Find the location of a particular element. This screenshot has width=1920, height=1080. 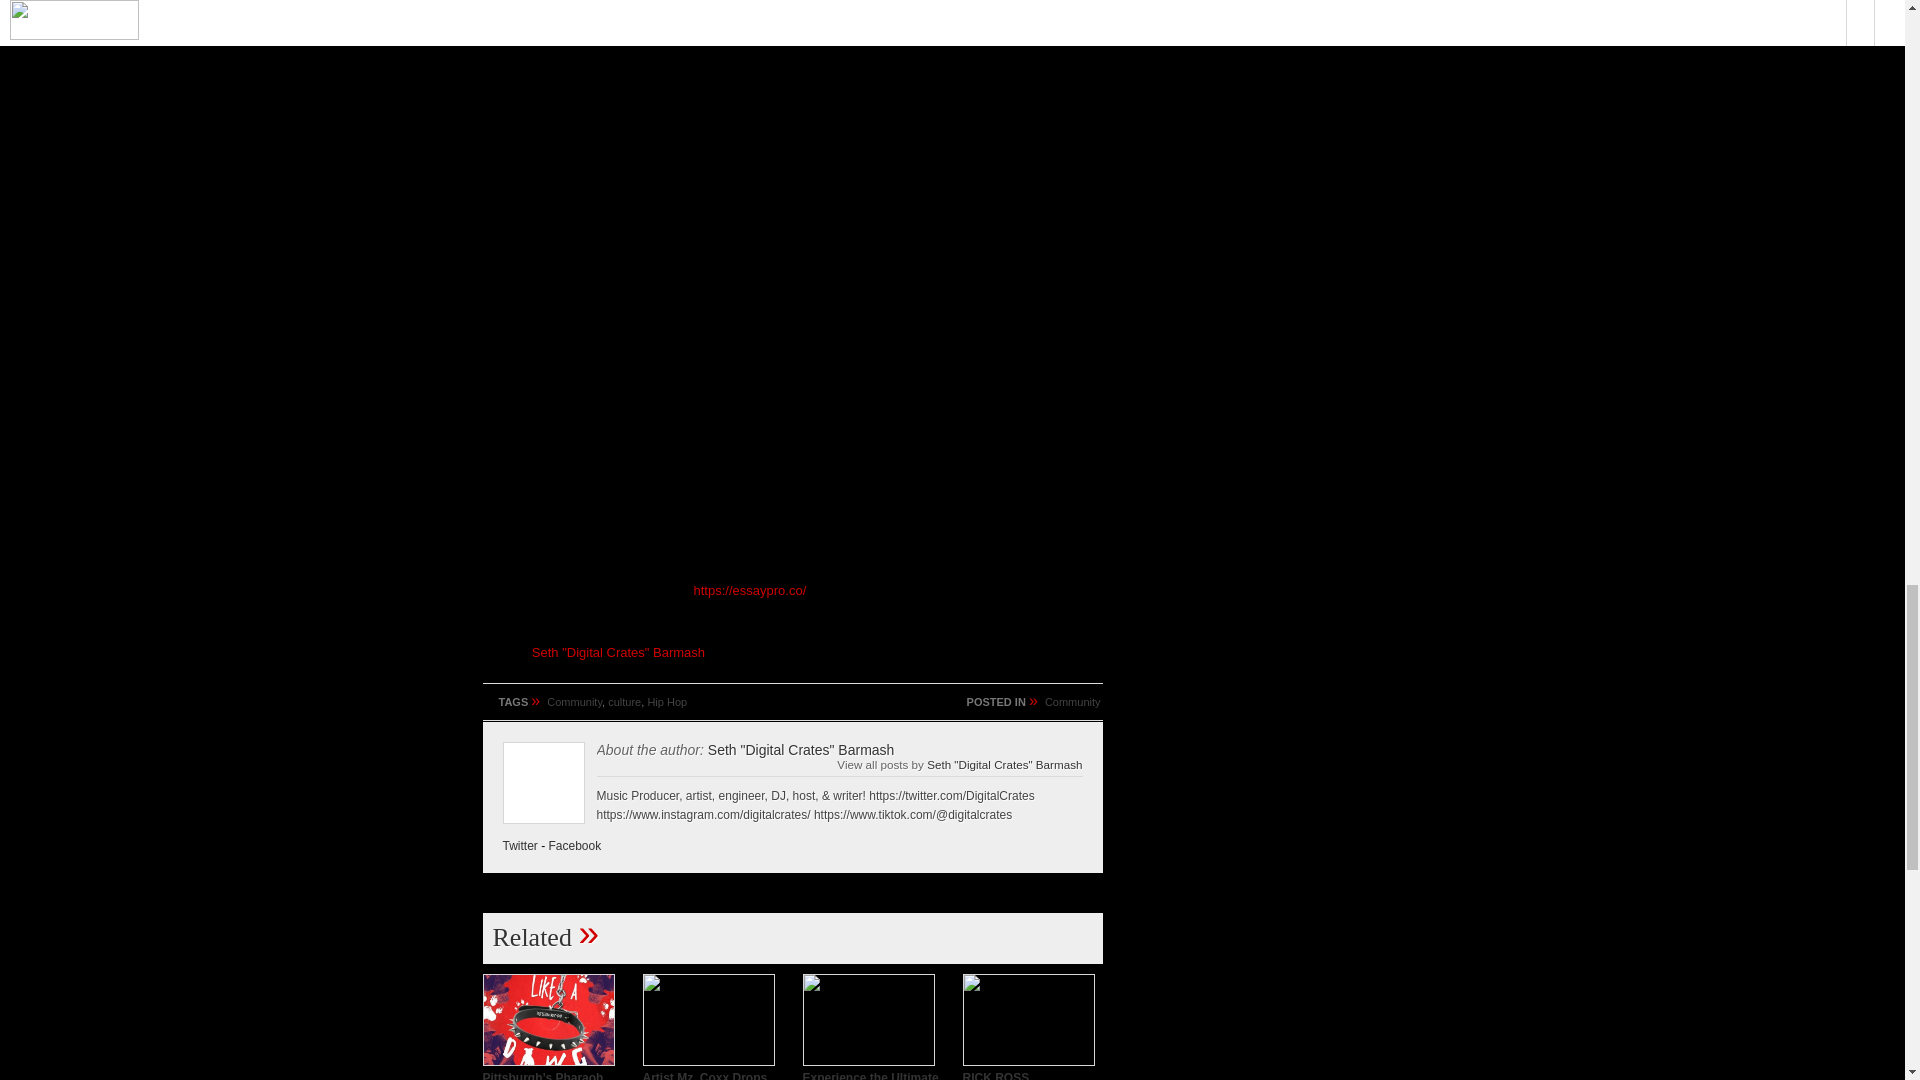

Twitter is located at coordinates (519, 846).